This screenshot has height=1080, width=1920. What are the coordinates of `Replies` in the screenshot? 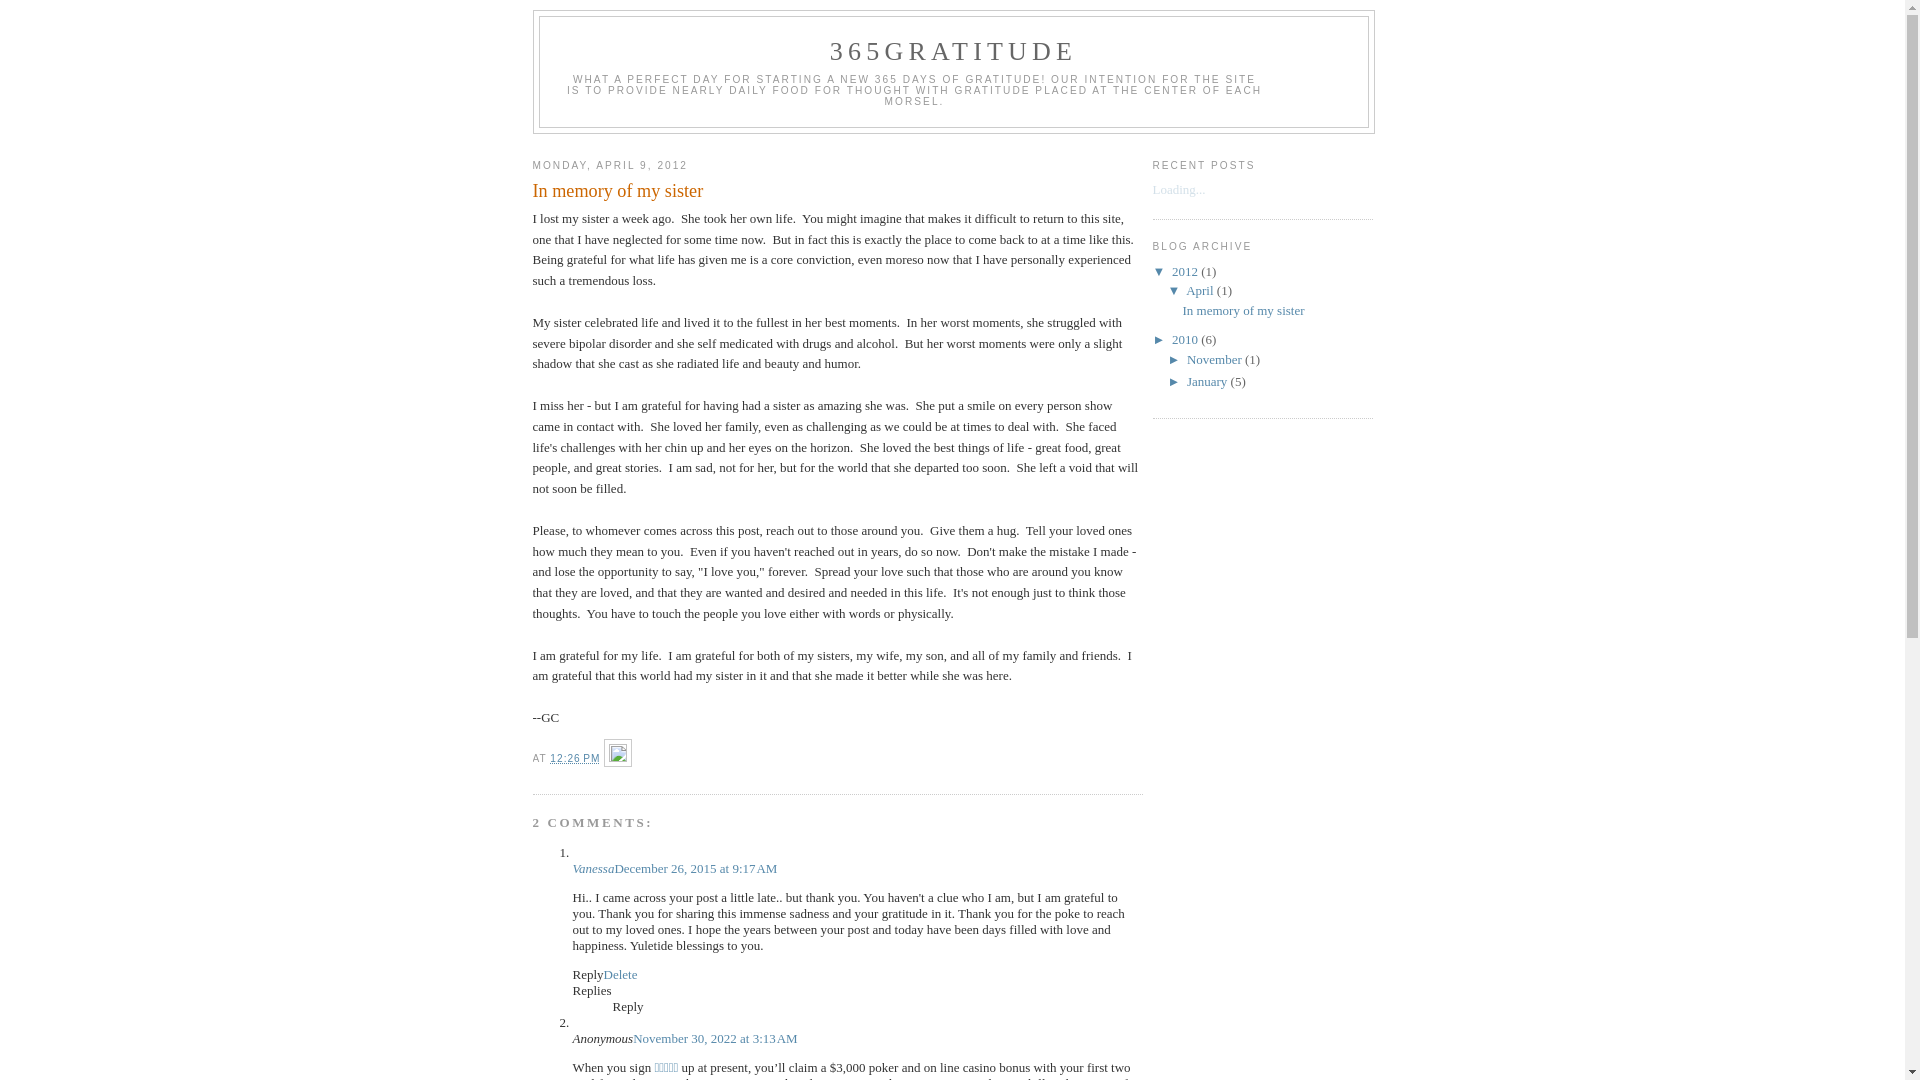 It's located at (592, 990).